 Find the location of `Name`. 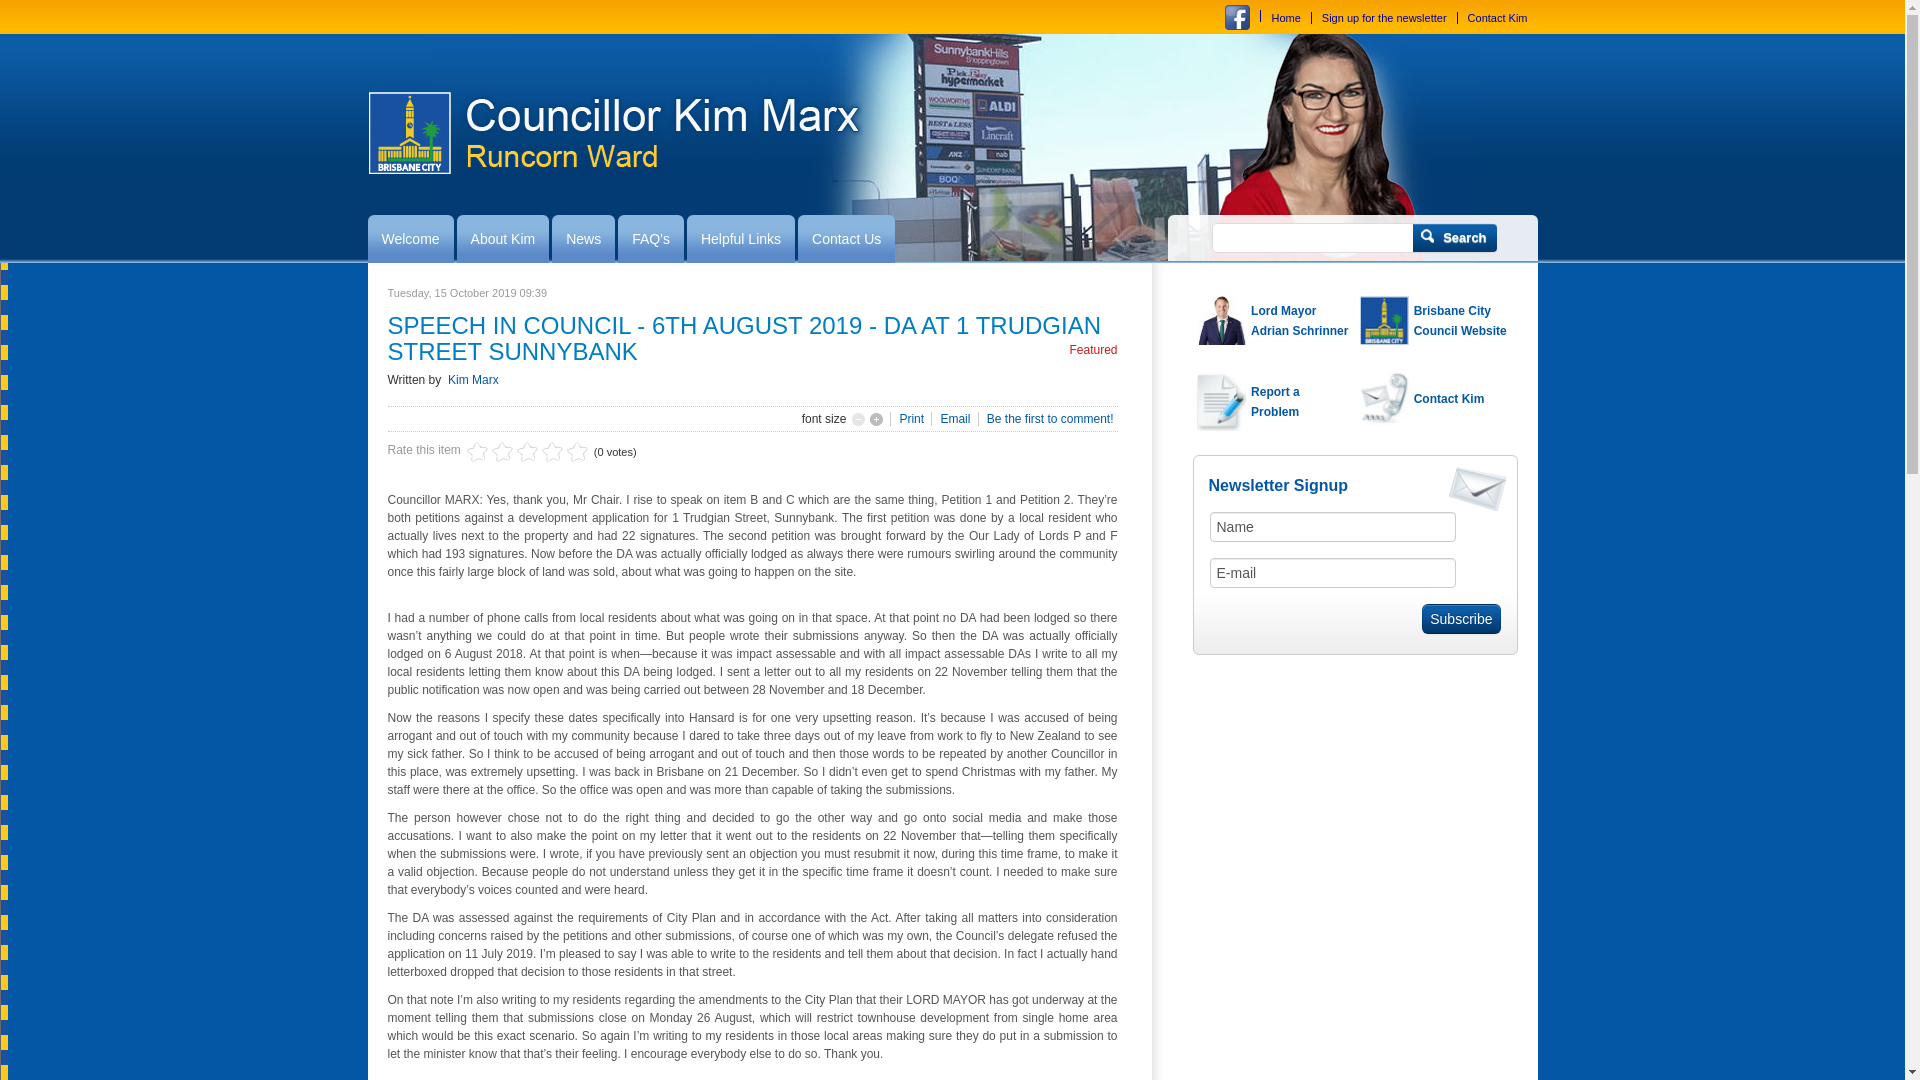

Name is located at coordinates (1334, 527).